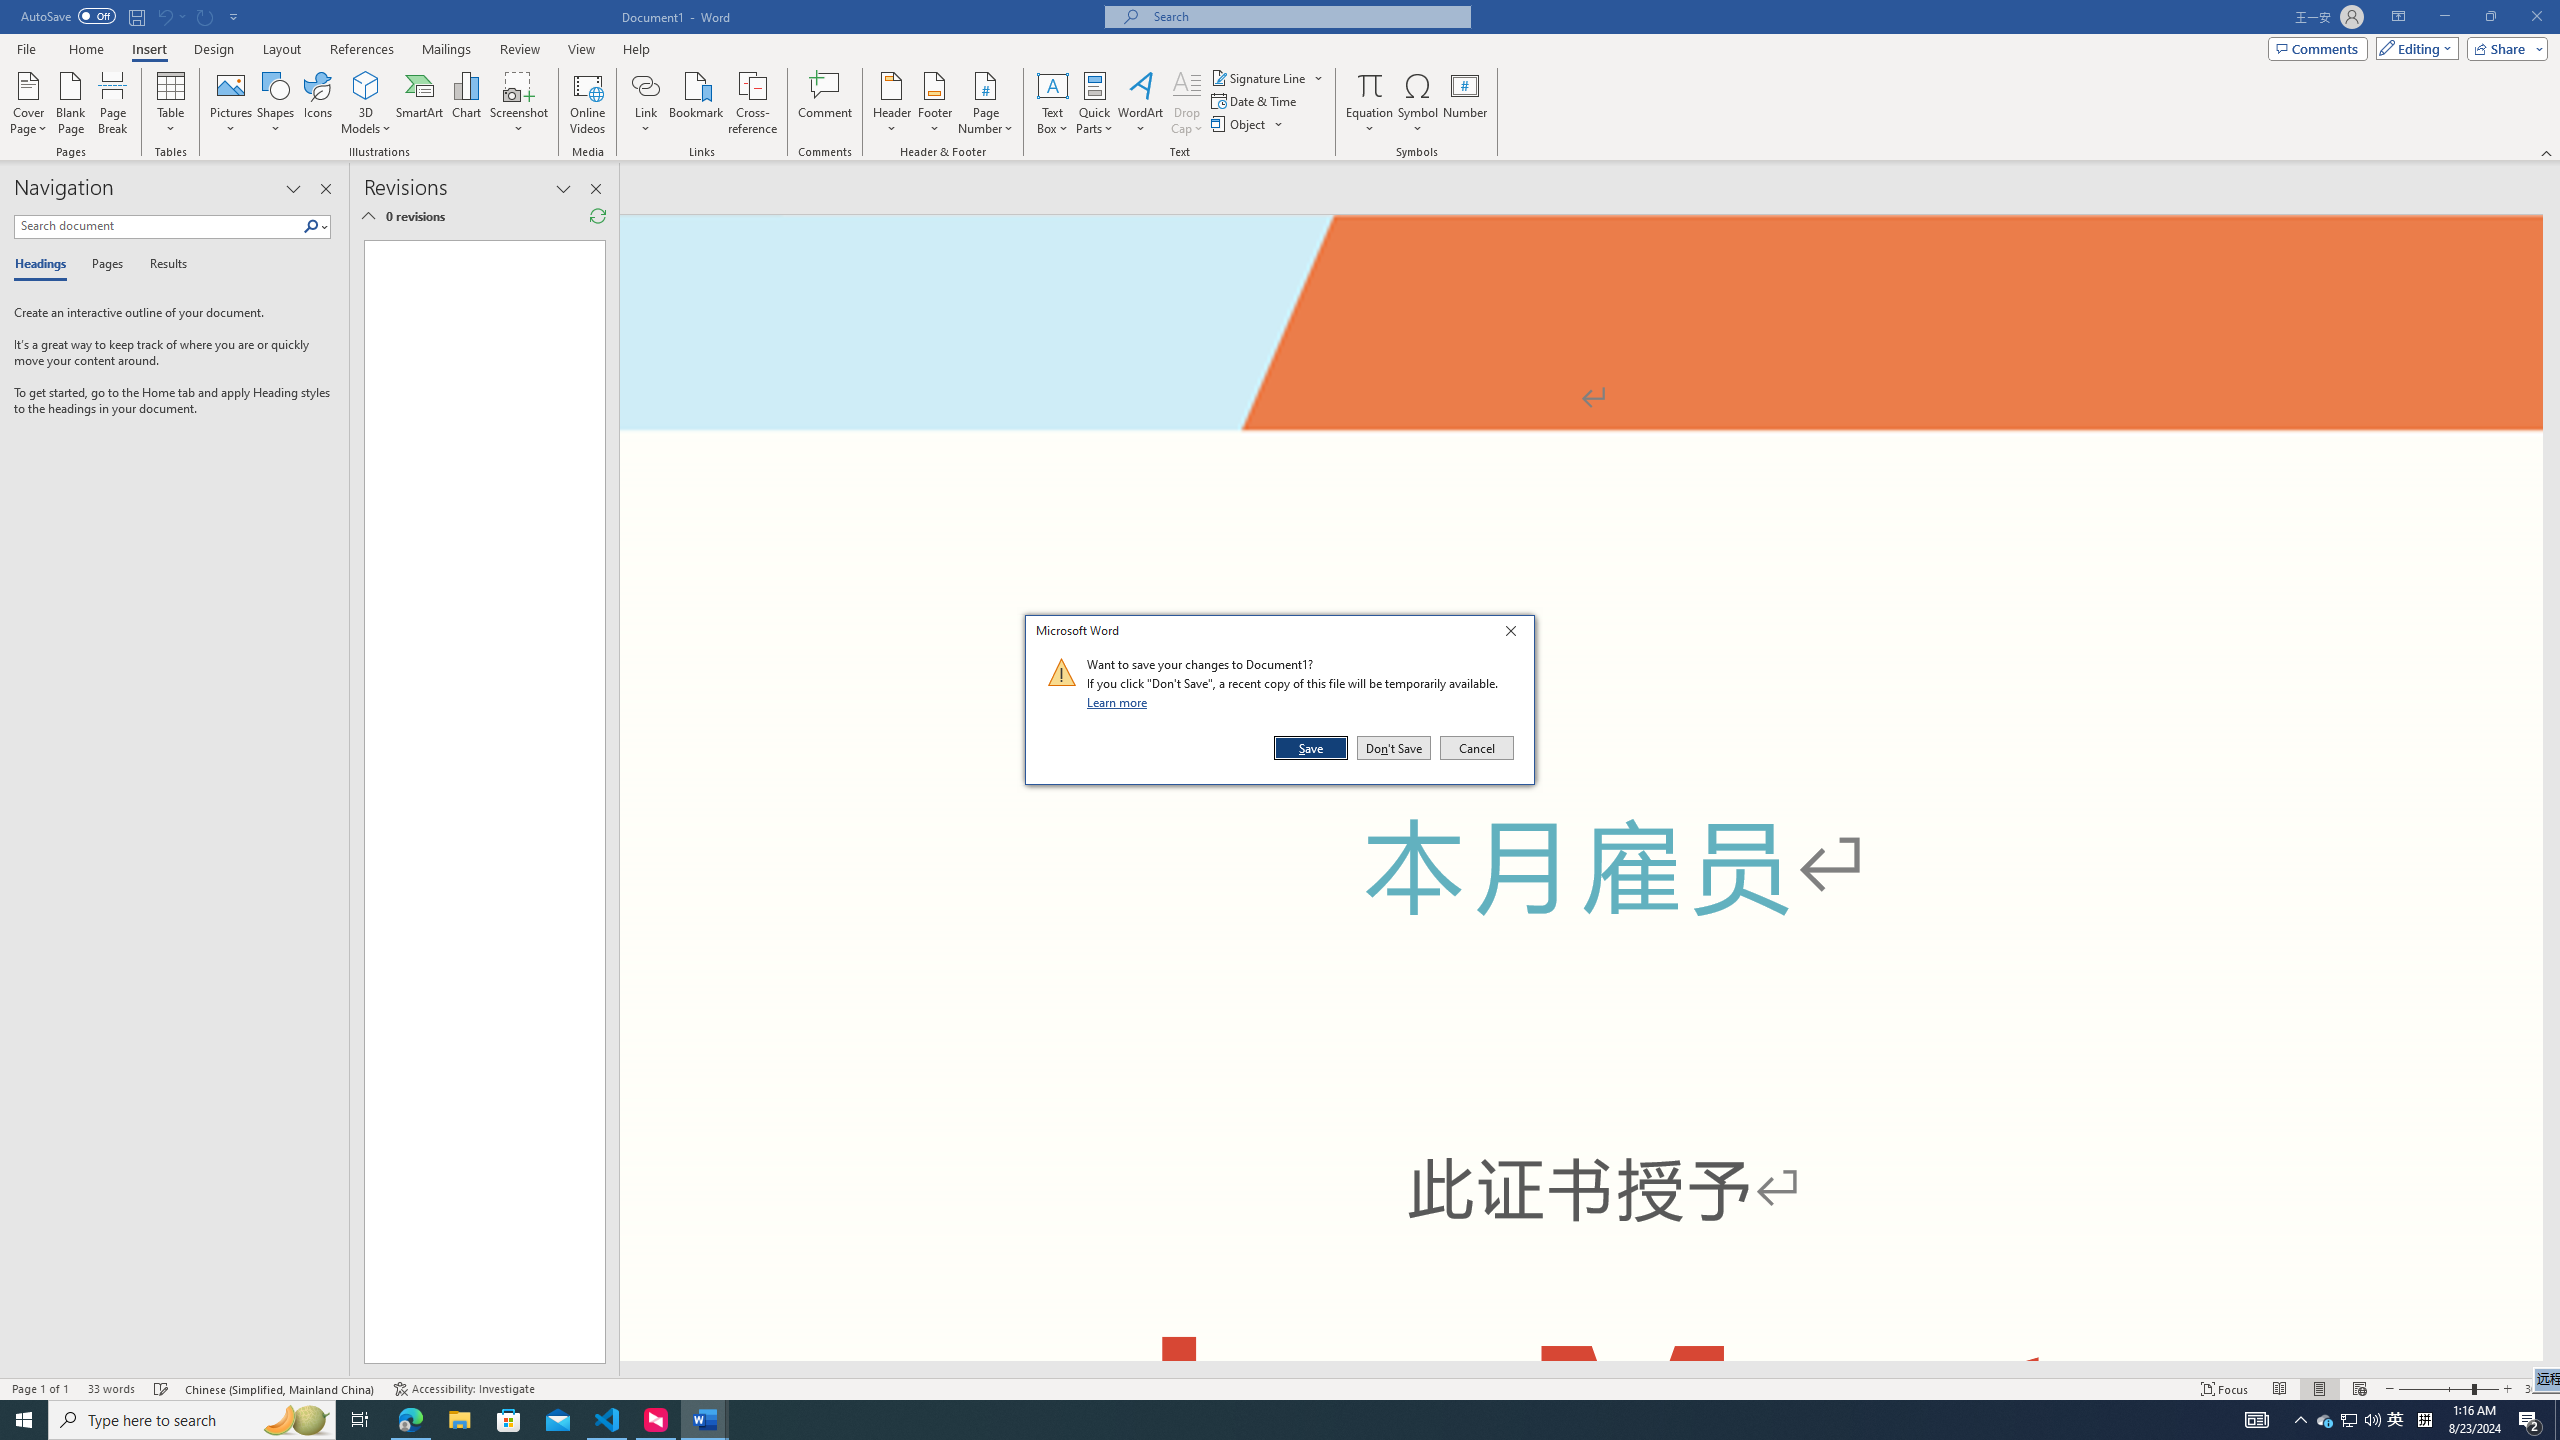  I want to click on Running applications, so click(1232, 1420).